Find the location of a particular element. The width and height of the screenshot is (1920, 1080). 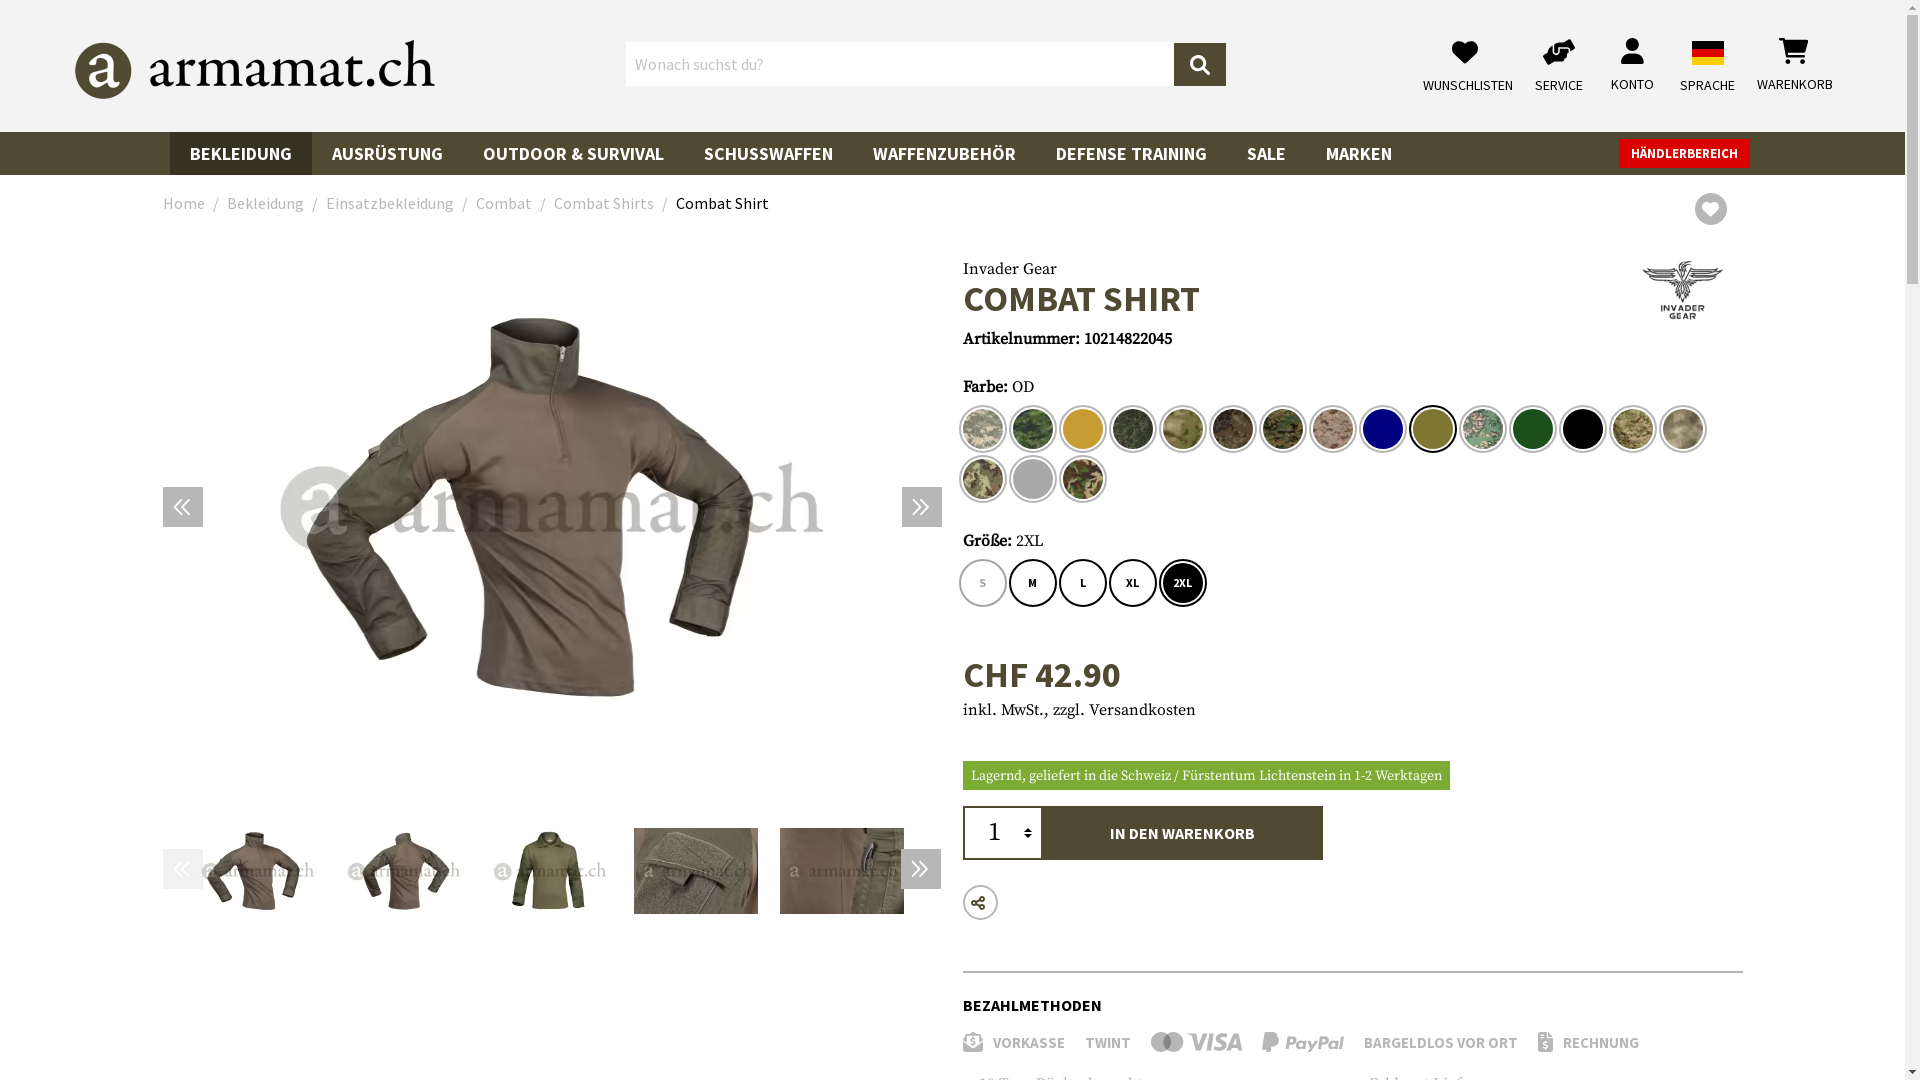

Vegetato is located at coordinates (982, 479).